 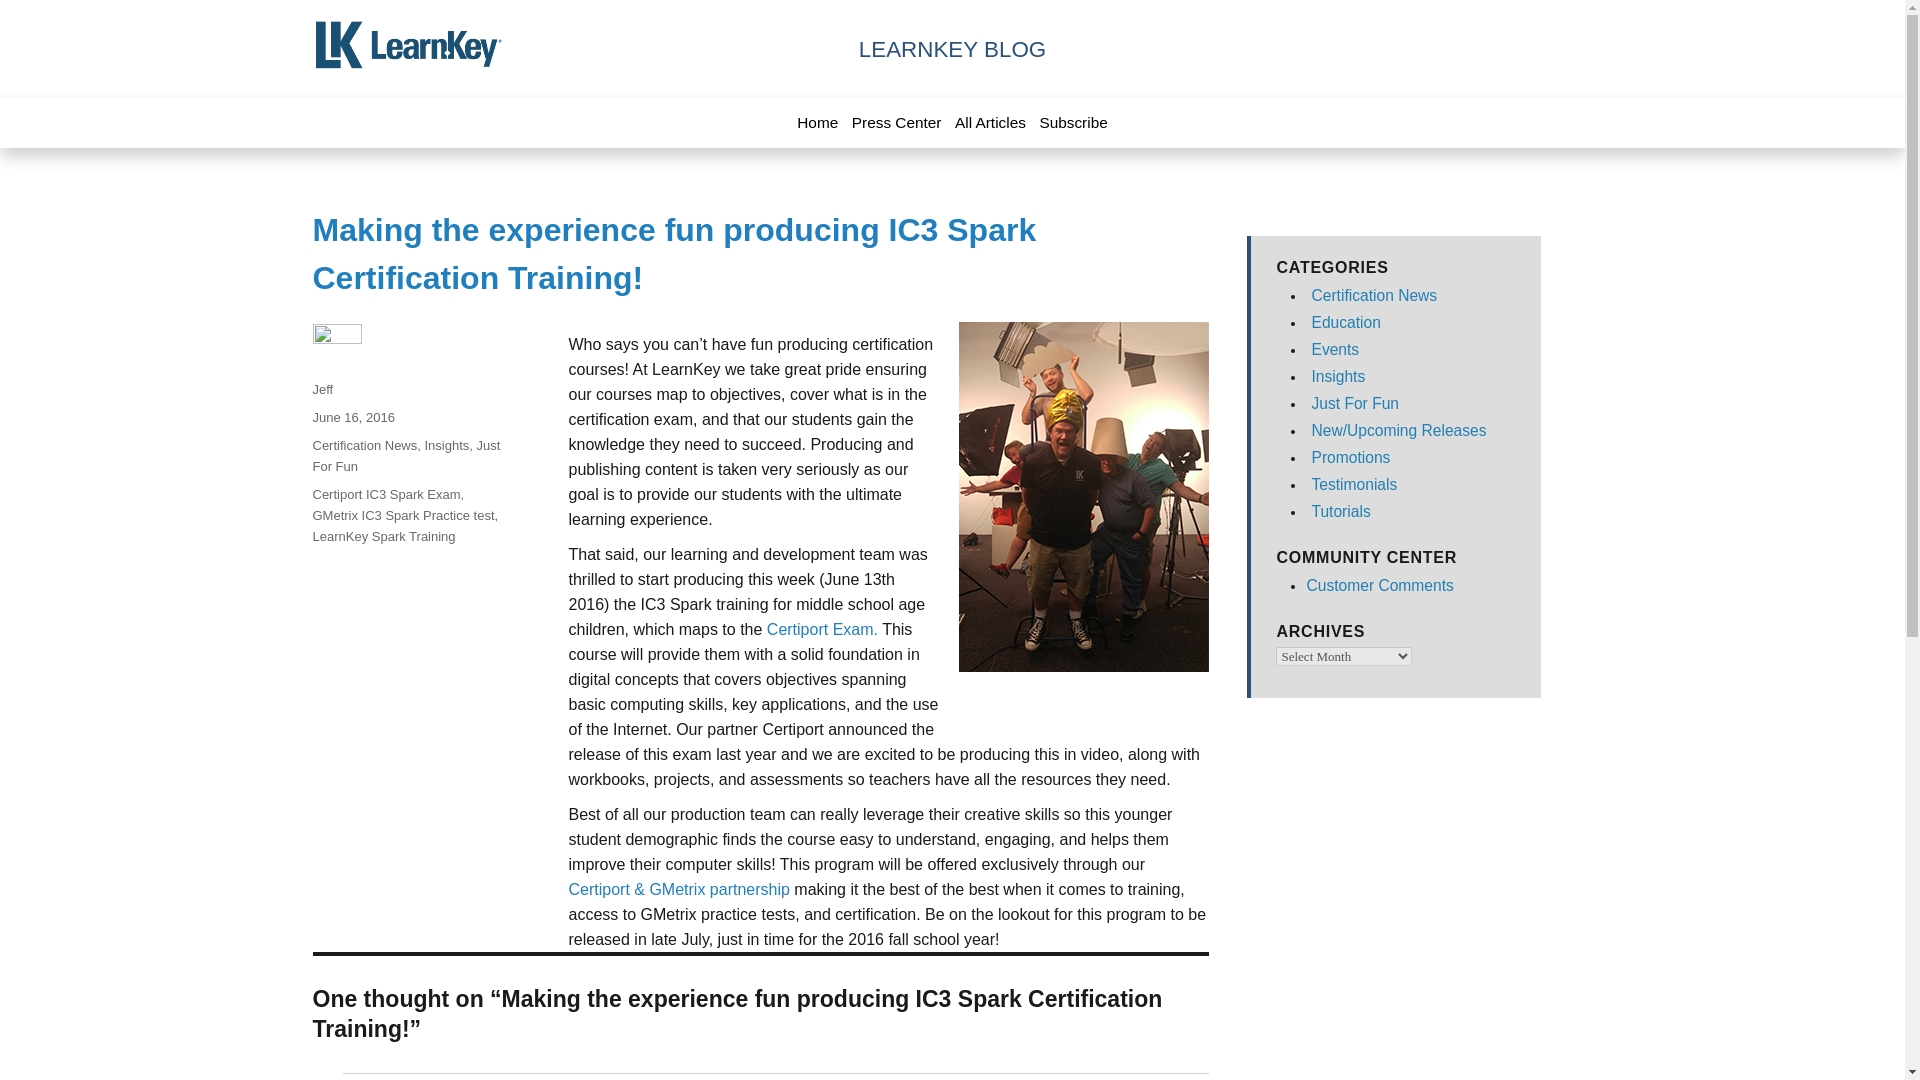 I want to click on Tutorials, so click(x=1340, y=511).